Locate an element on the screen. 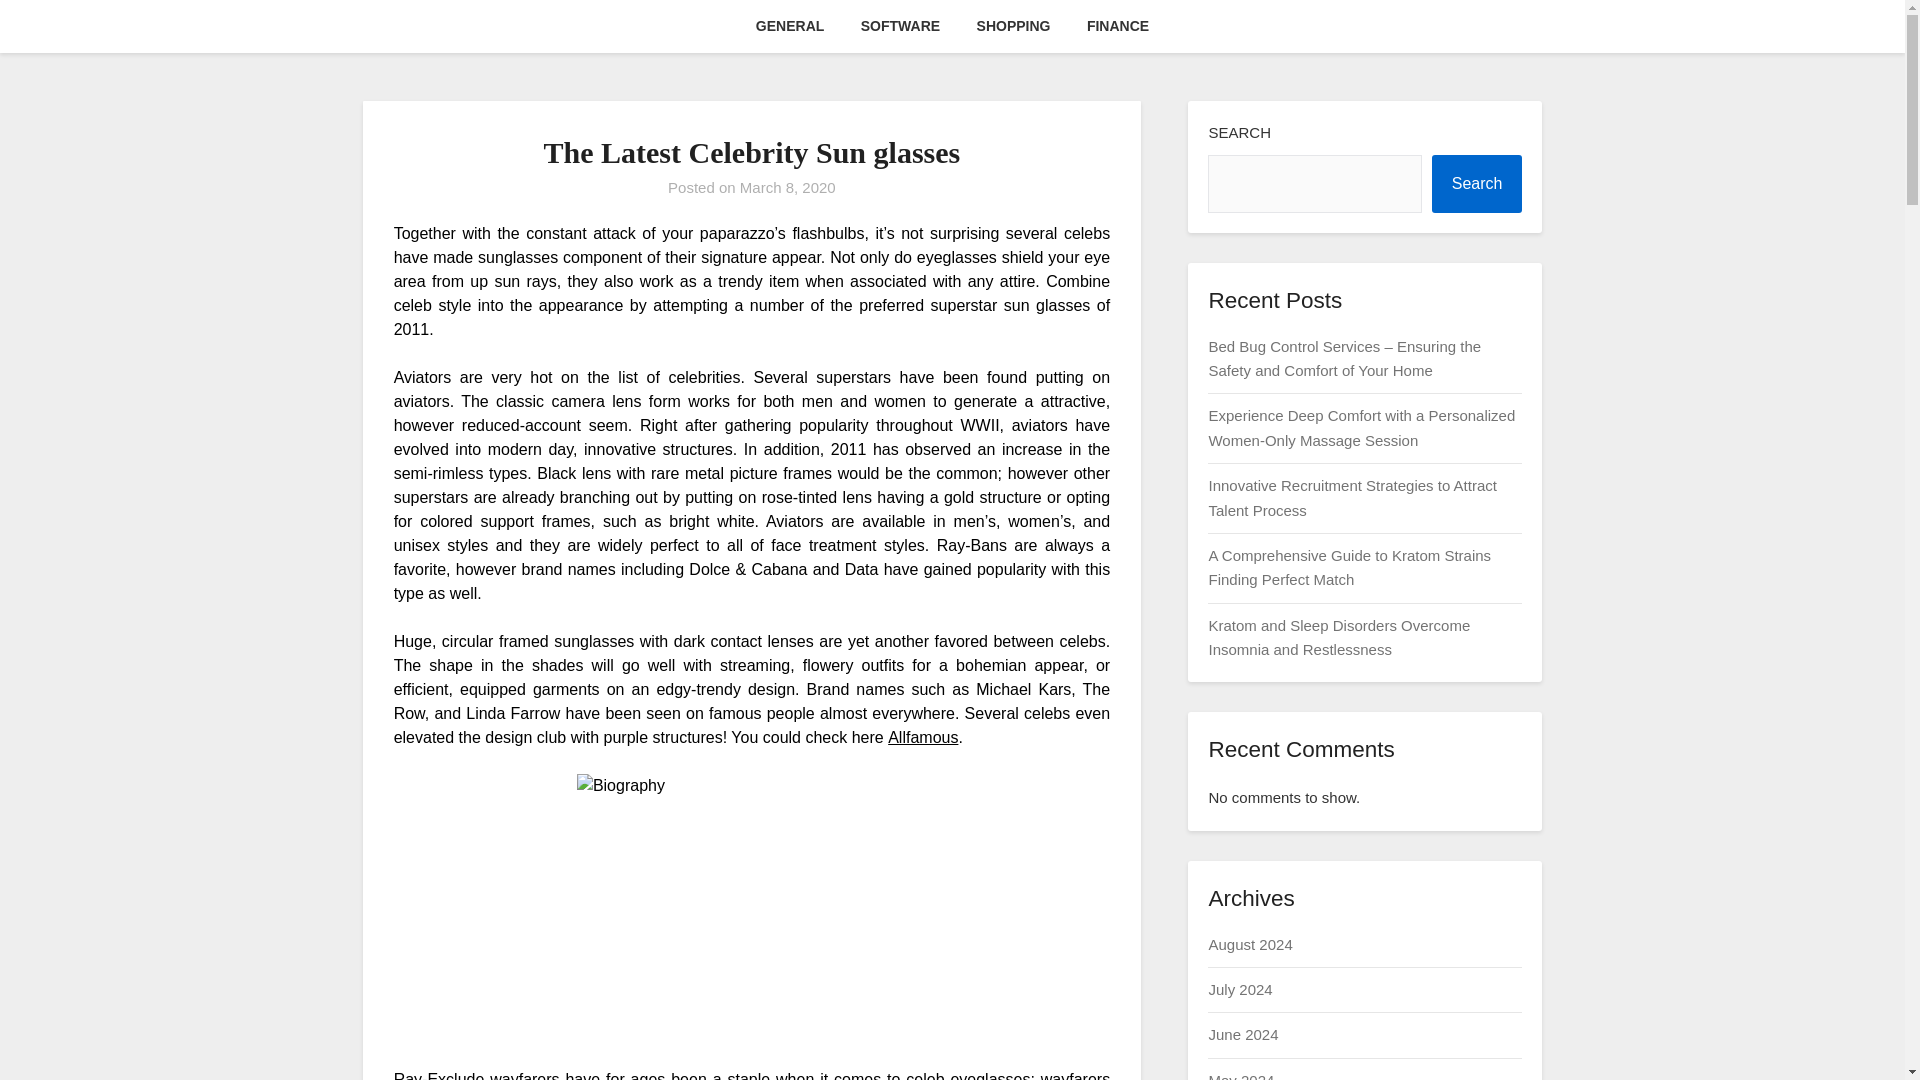 The image size is (1920, 1080). August 2024 is located at coordinates (1250, 944).